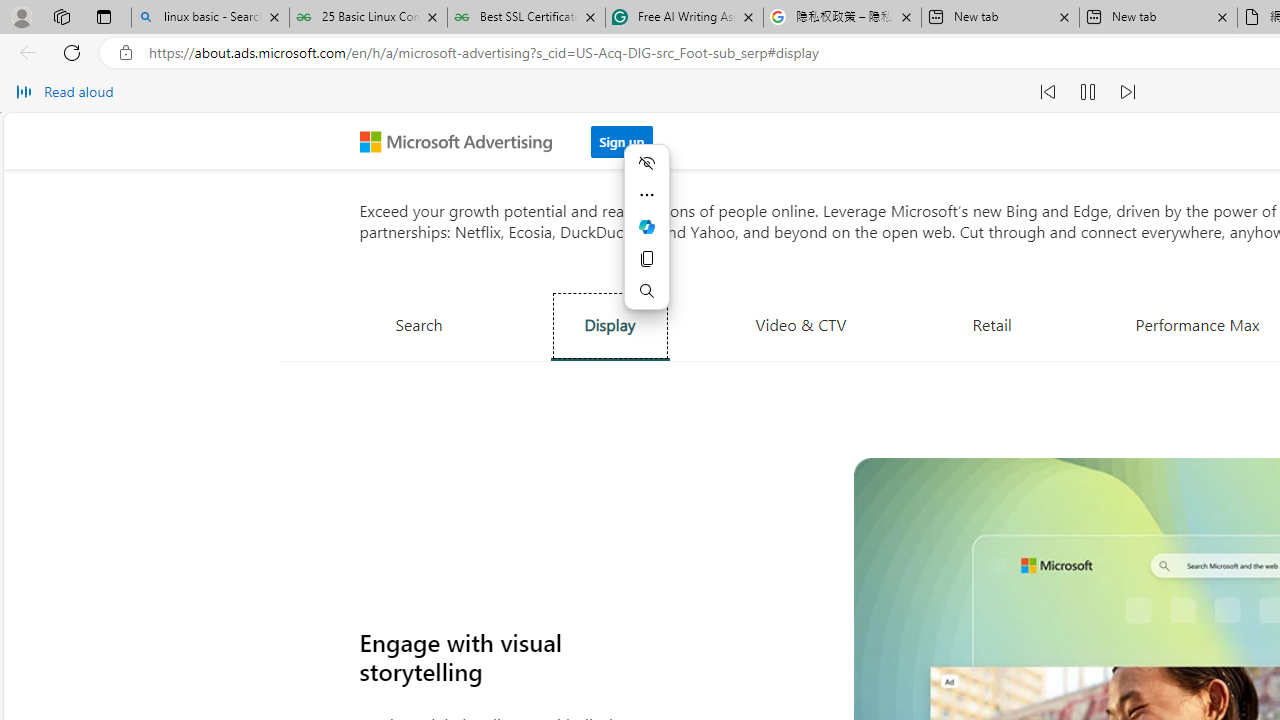 This screenshot has width=1280, height=720. I want to click on Video & CTV, so click(801, 324).